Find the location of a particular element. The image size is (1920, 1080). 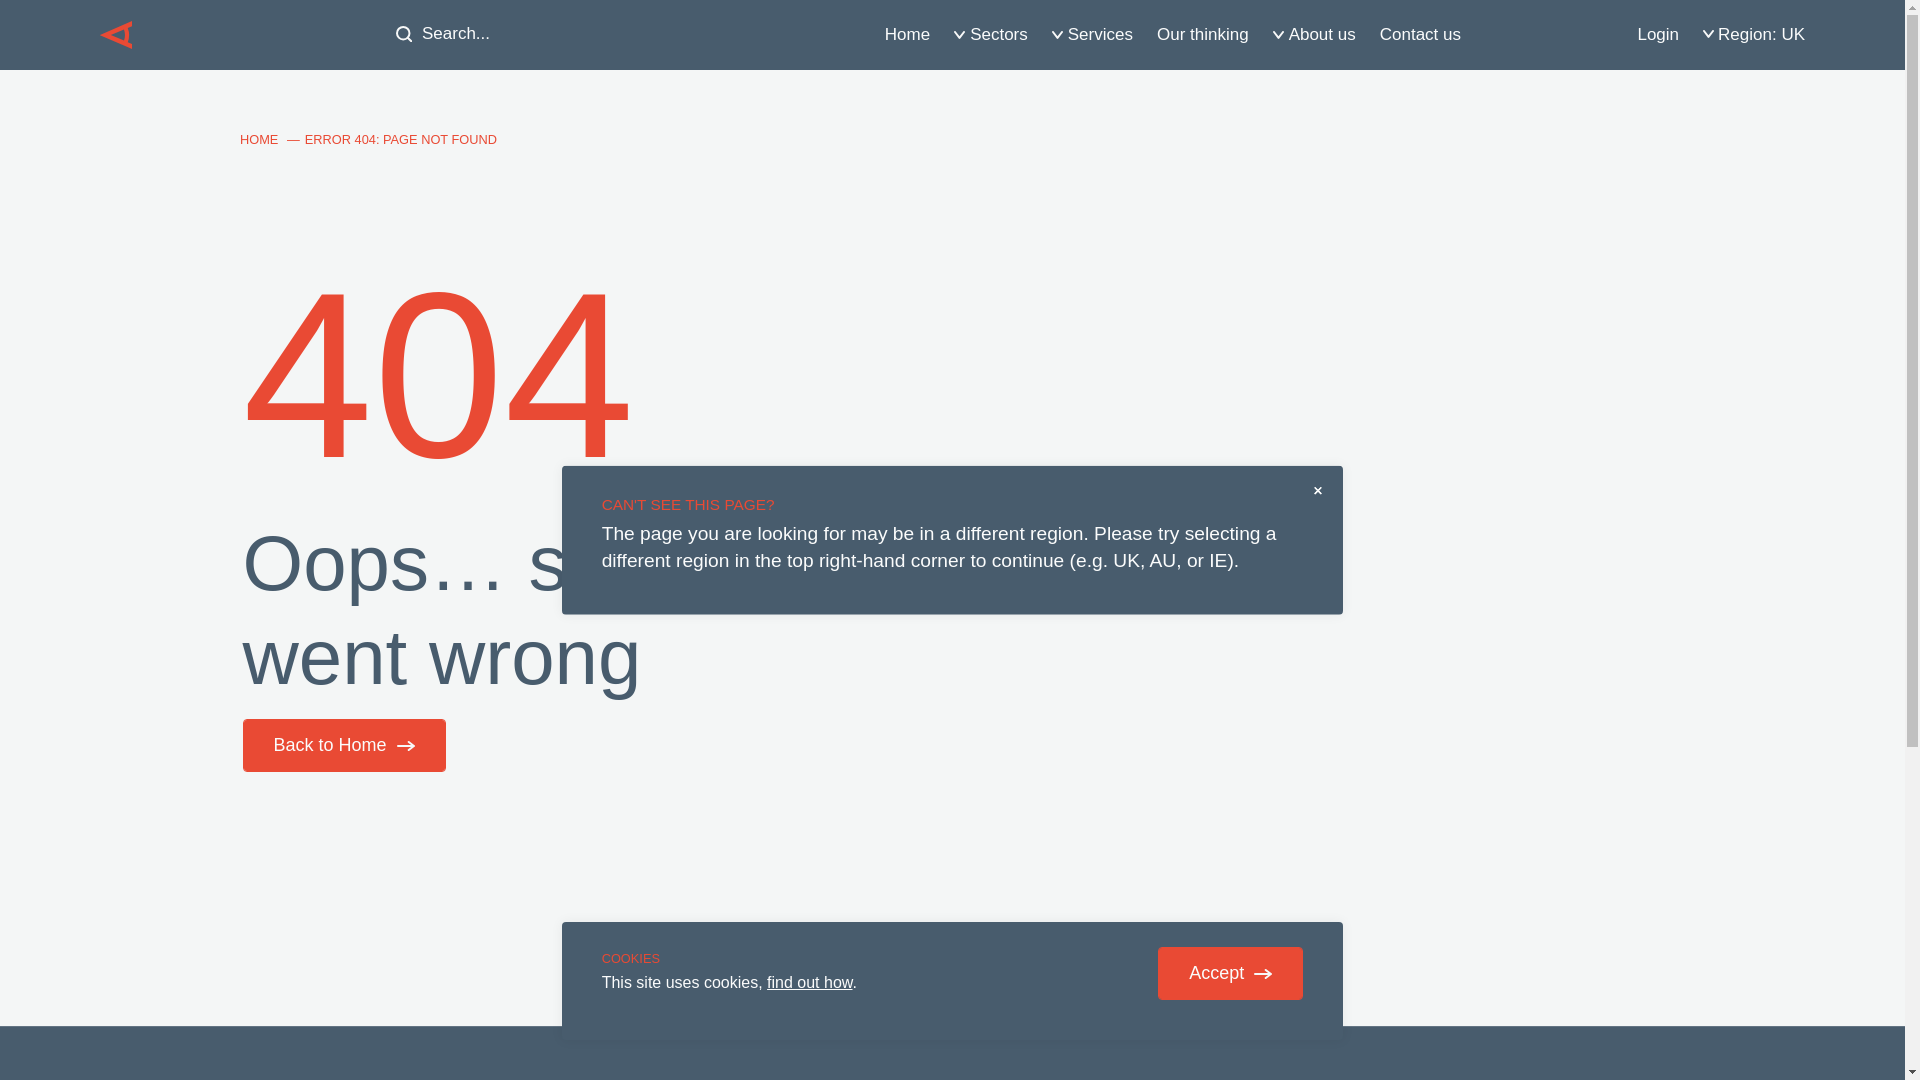

HOME is located at coordinates (259, 140).